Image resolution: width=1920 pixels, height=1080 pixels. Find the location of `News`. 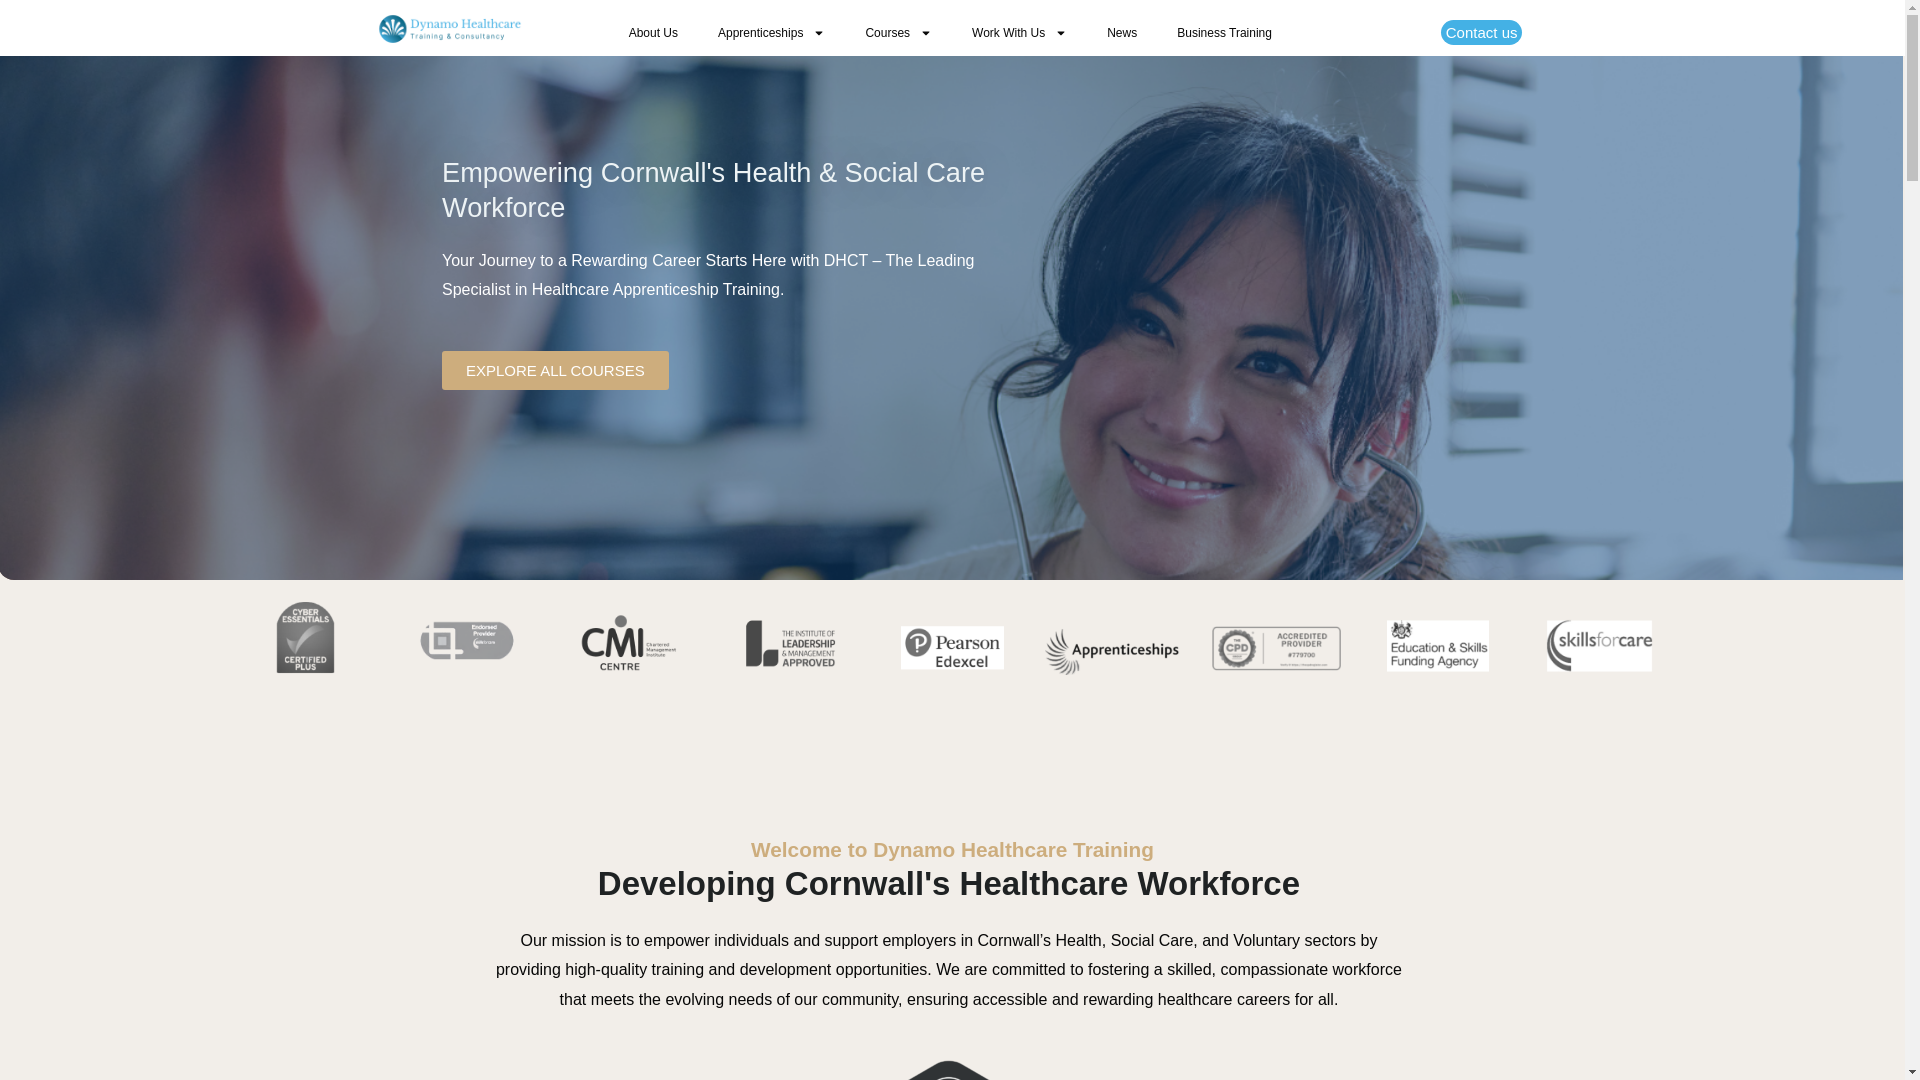

News is located at coordinates (1122, 32).